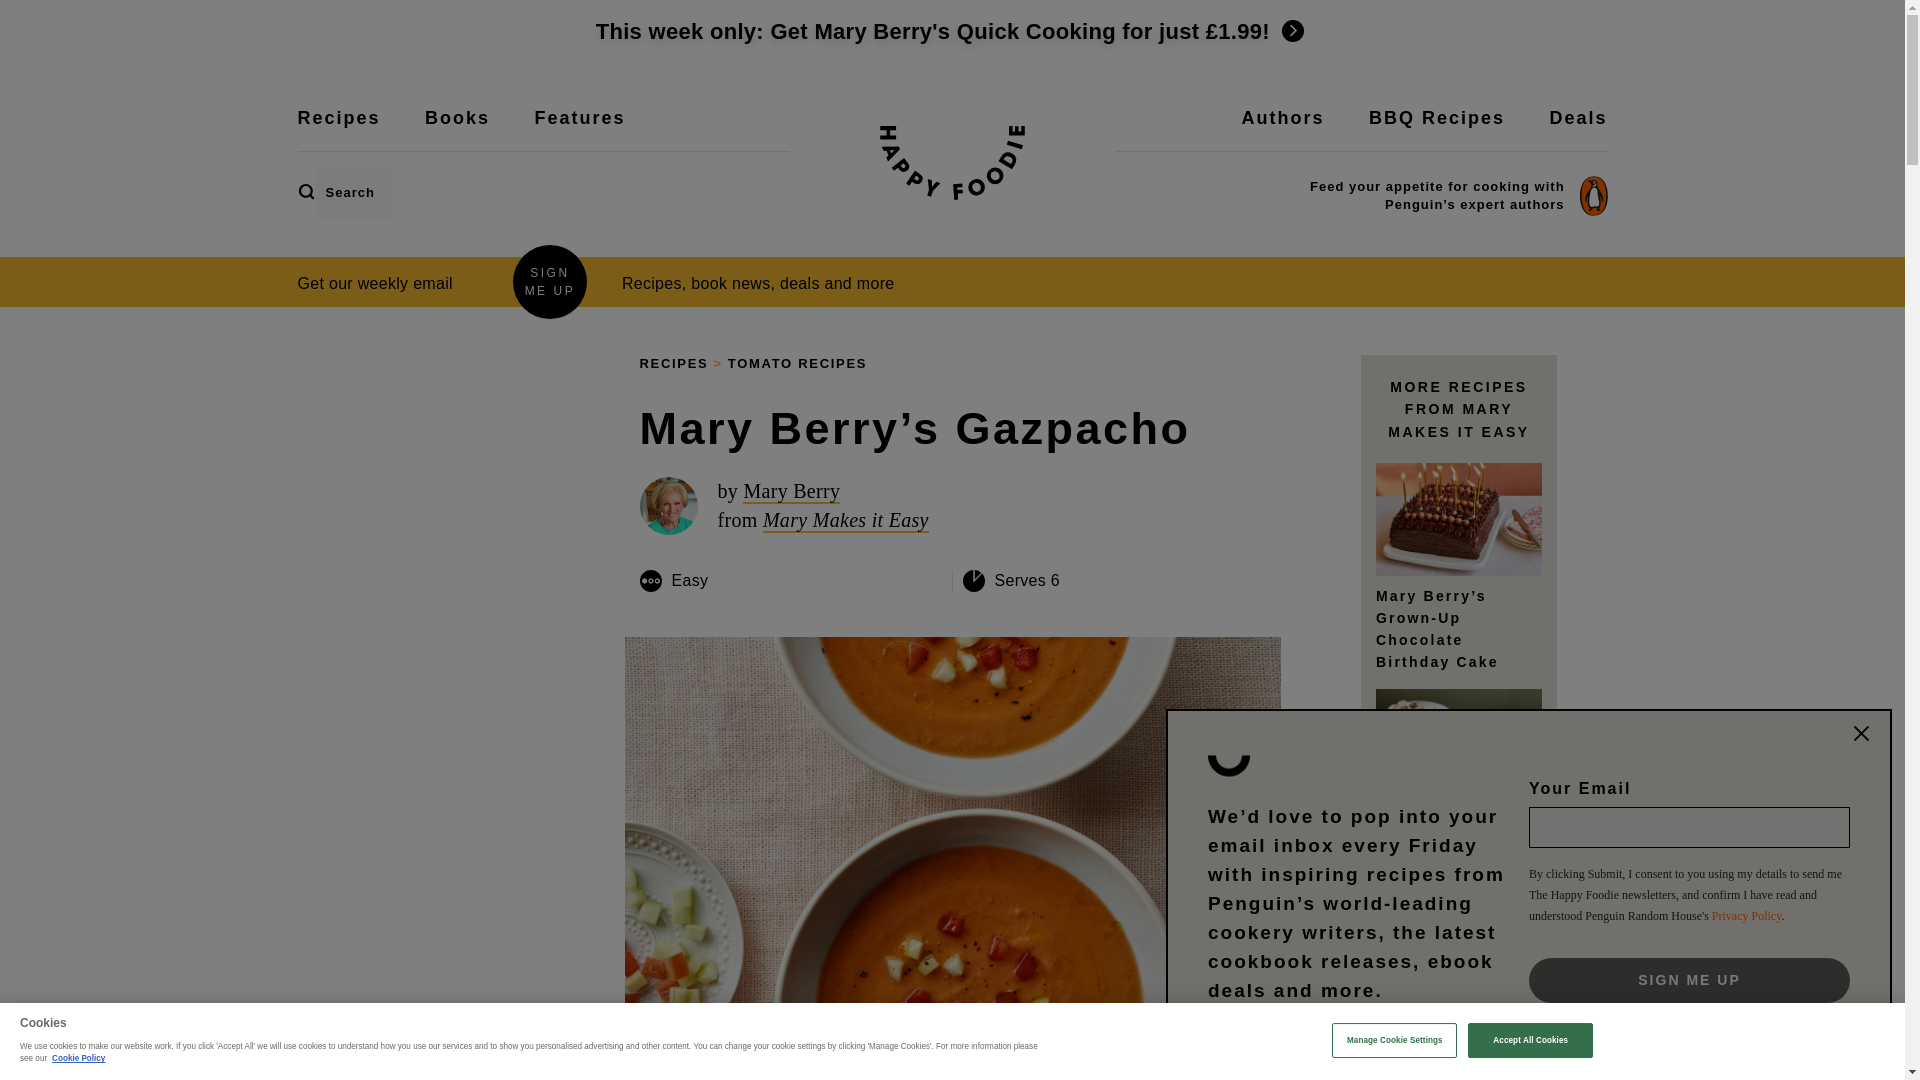  I want to click on Authors, so click(1283, 130).